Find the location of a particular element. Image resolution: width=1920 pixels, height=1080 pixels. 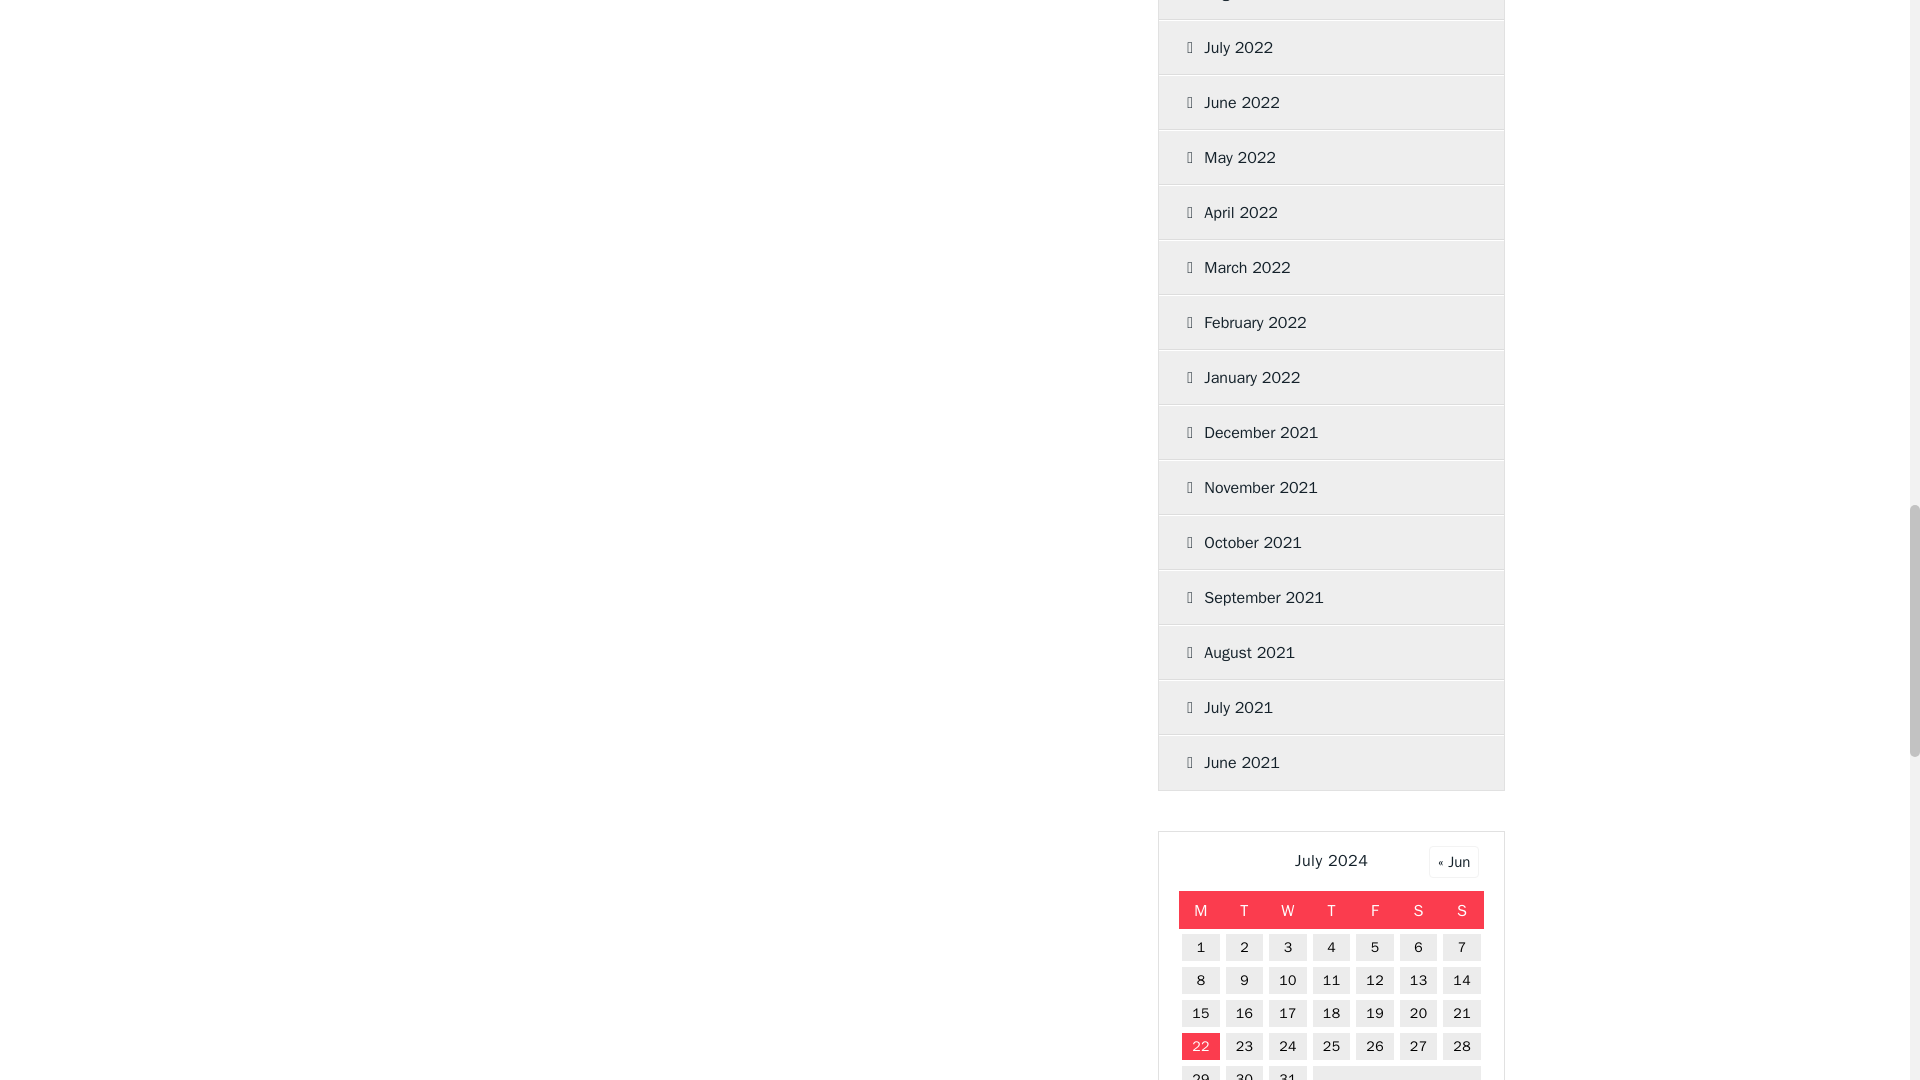

Tuesday is located at coordinates (1245, 910).